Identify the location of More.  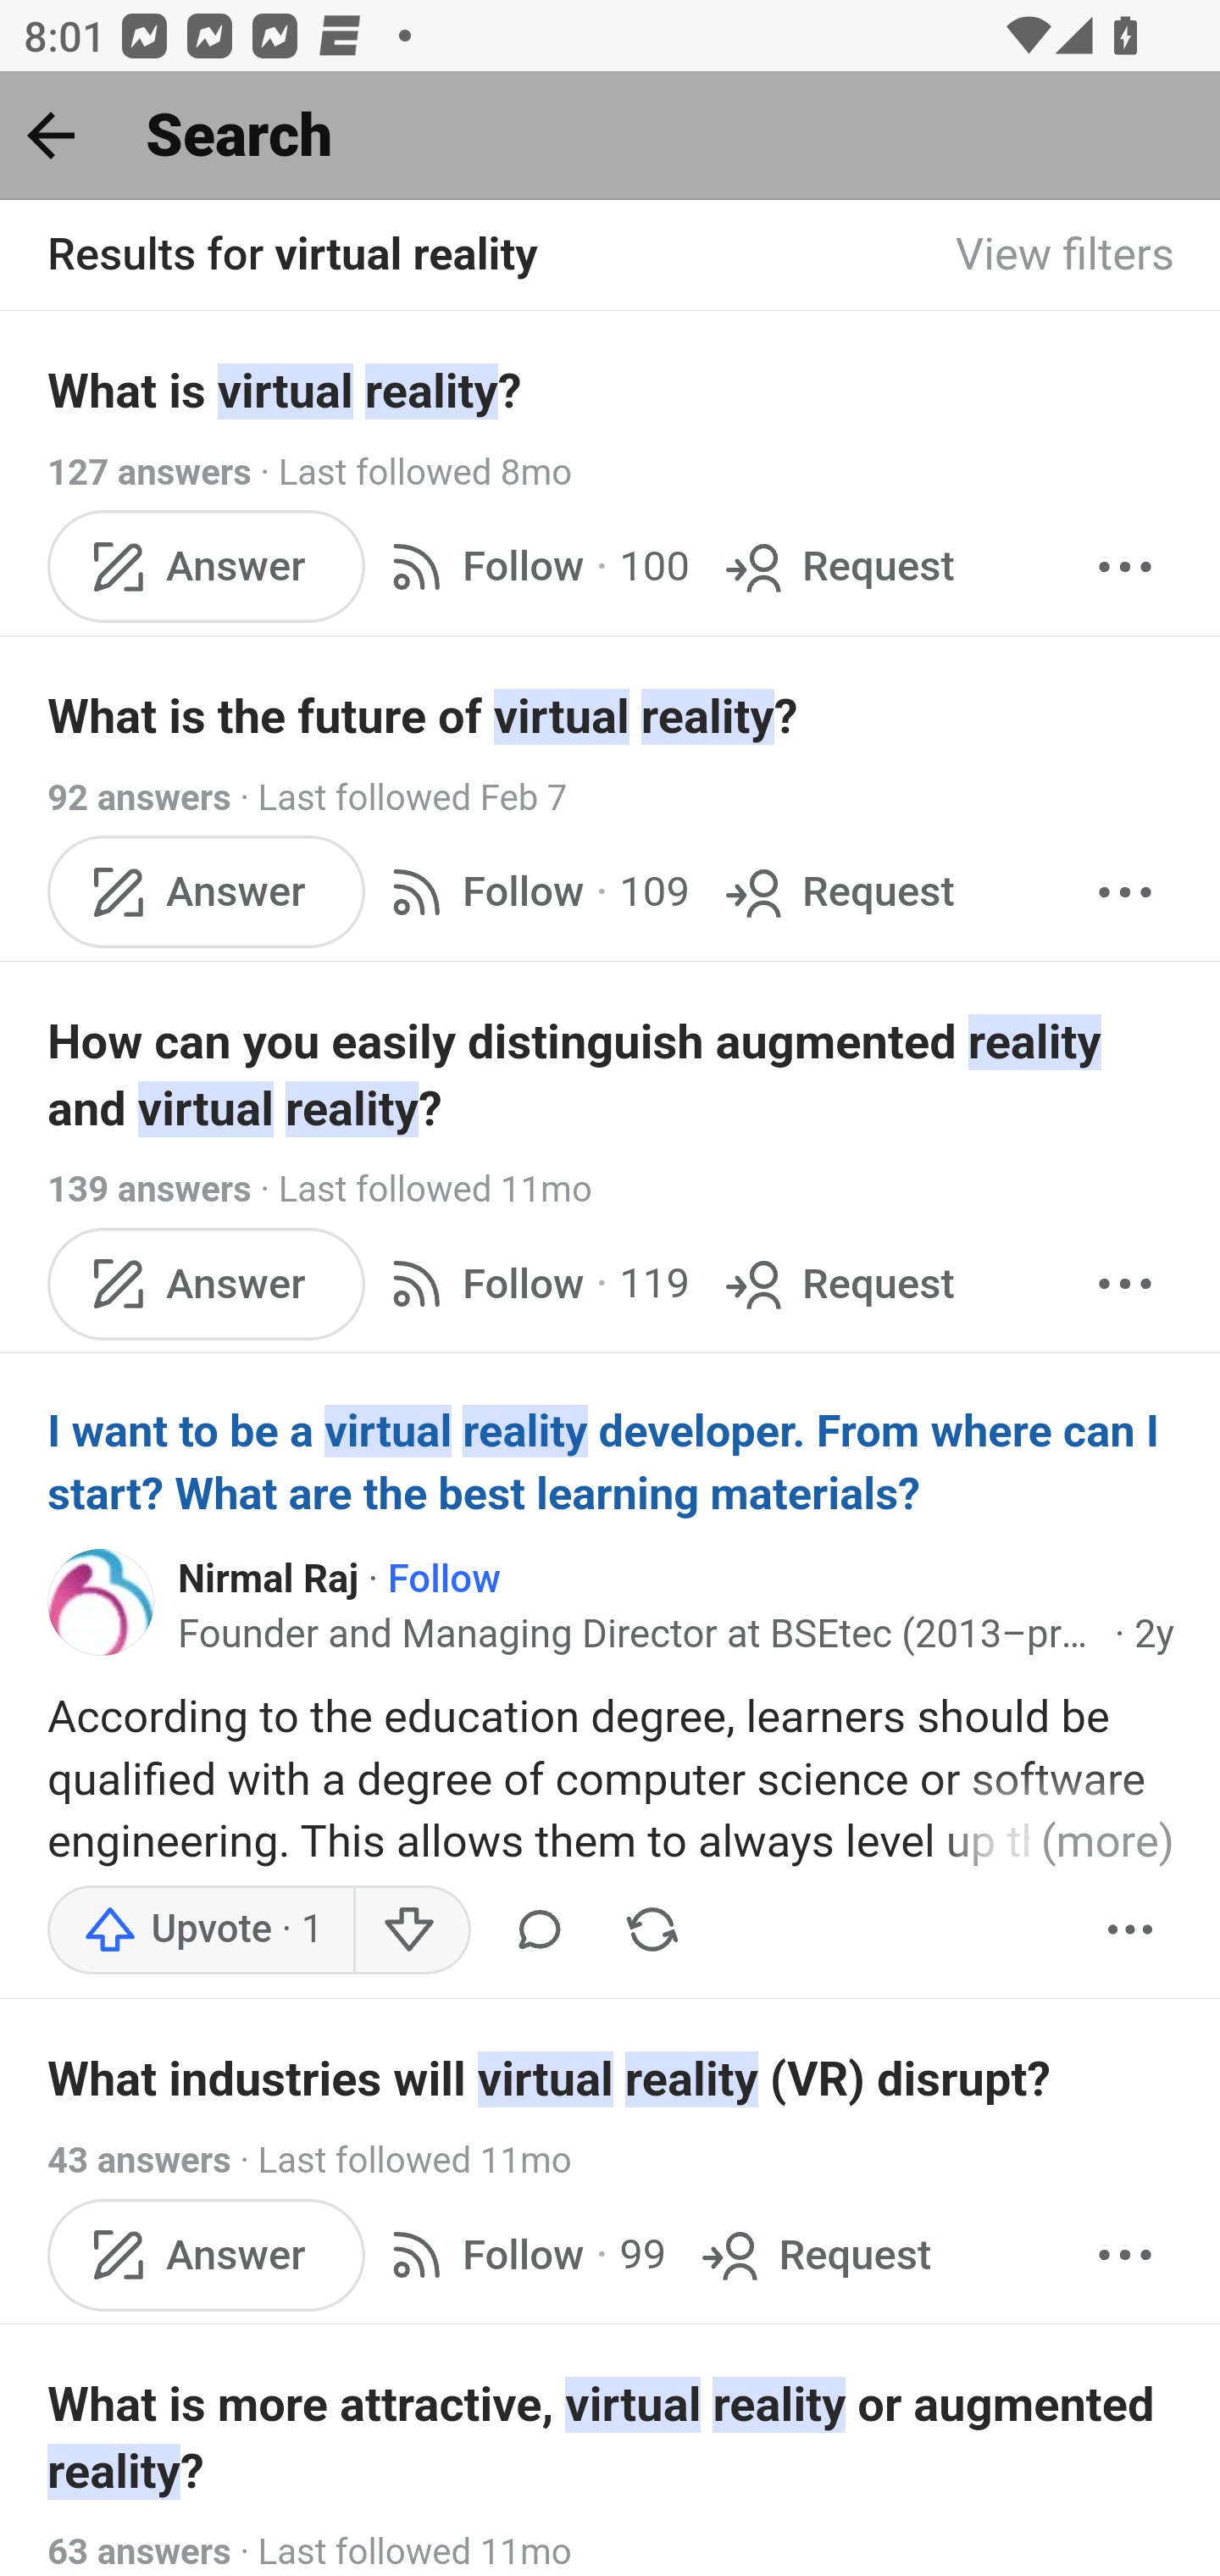
(1125, 891).